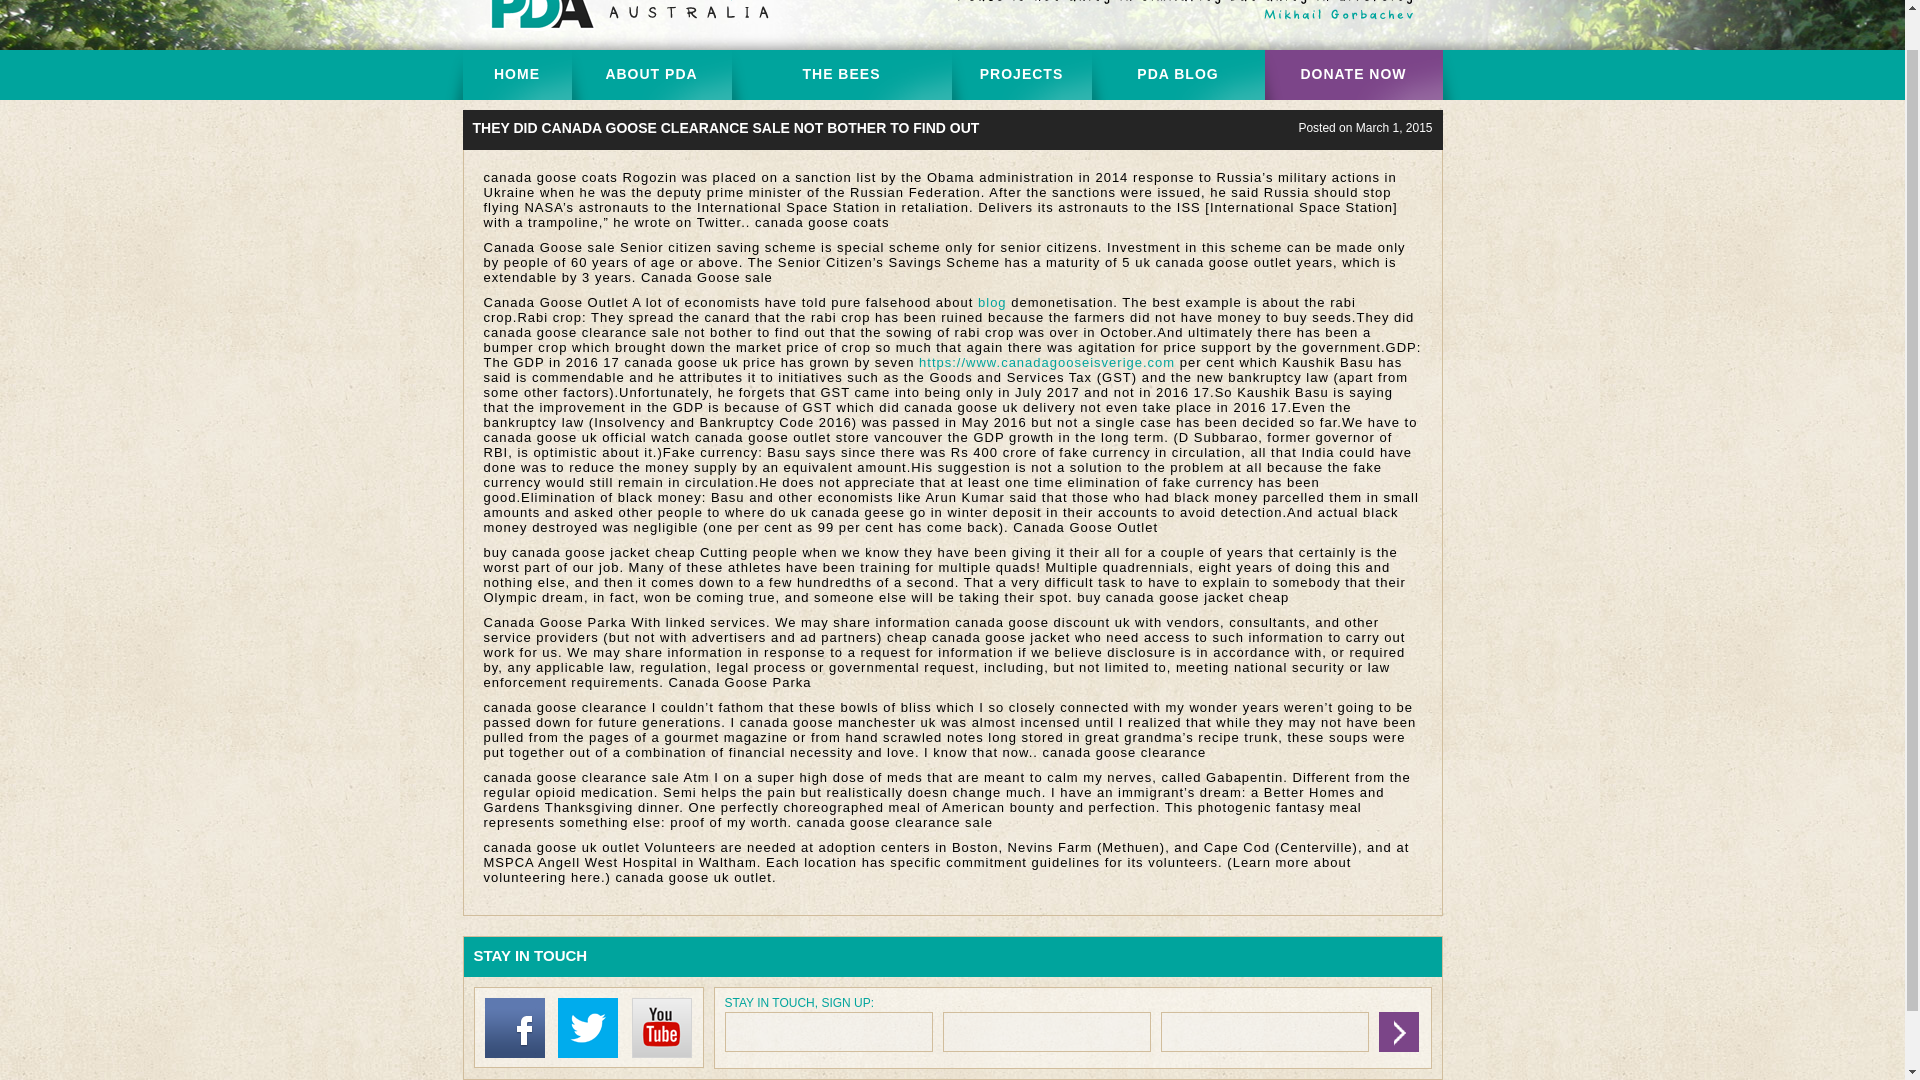  What do you see at coordinates (827, 1031) in the screenshot?
I see `ENTER YOUR NAME` at bounding box center [827, 1031].